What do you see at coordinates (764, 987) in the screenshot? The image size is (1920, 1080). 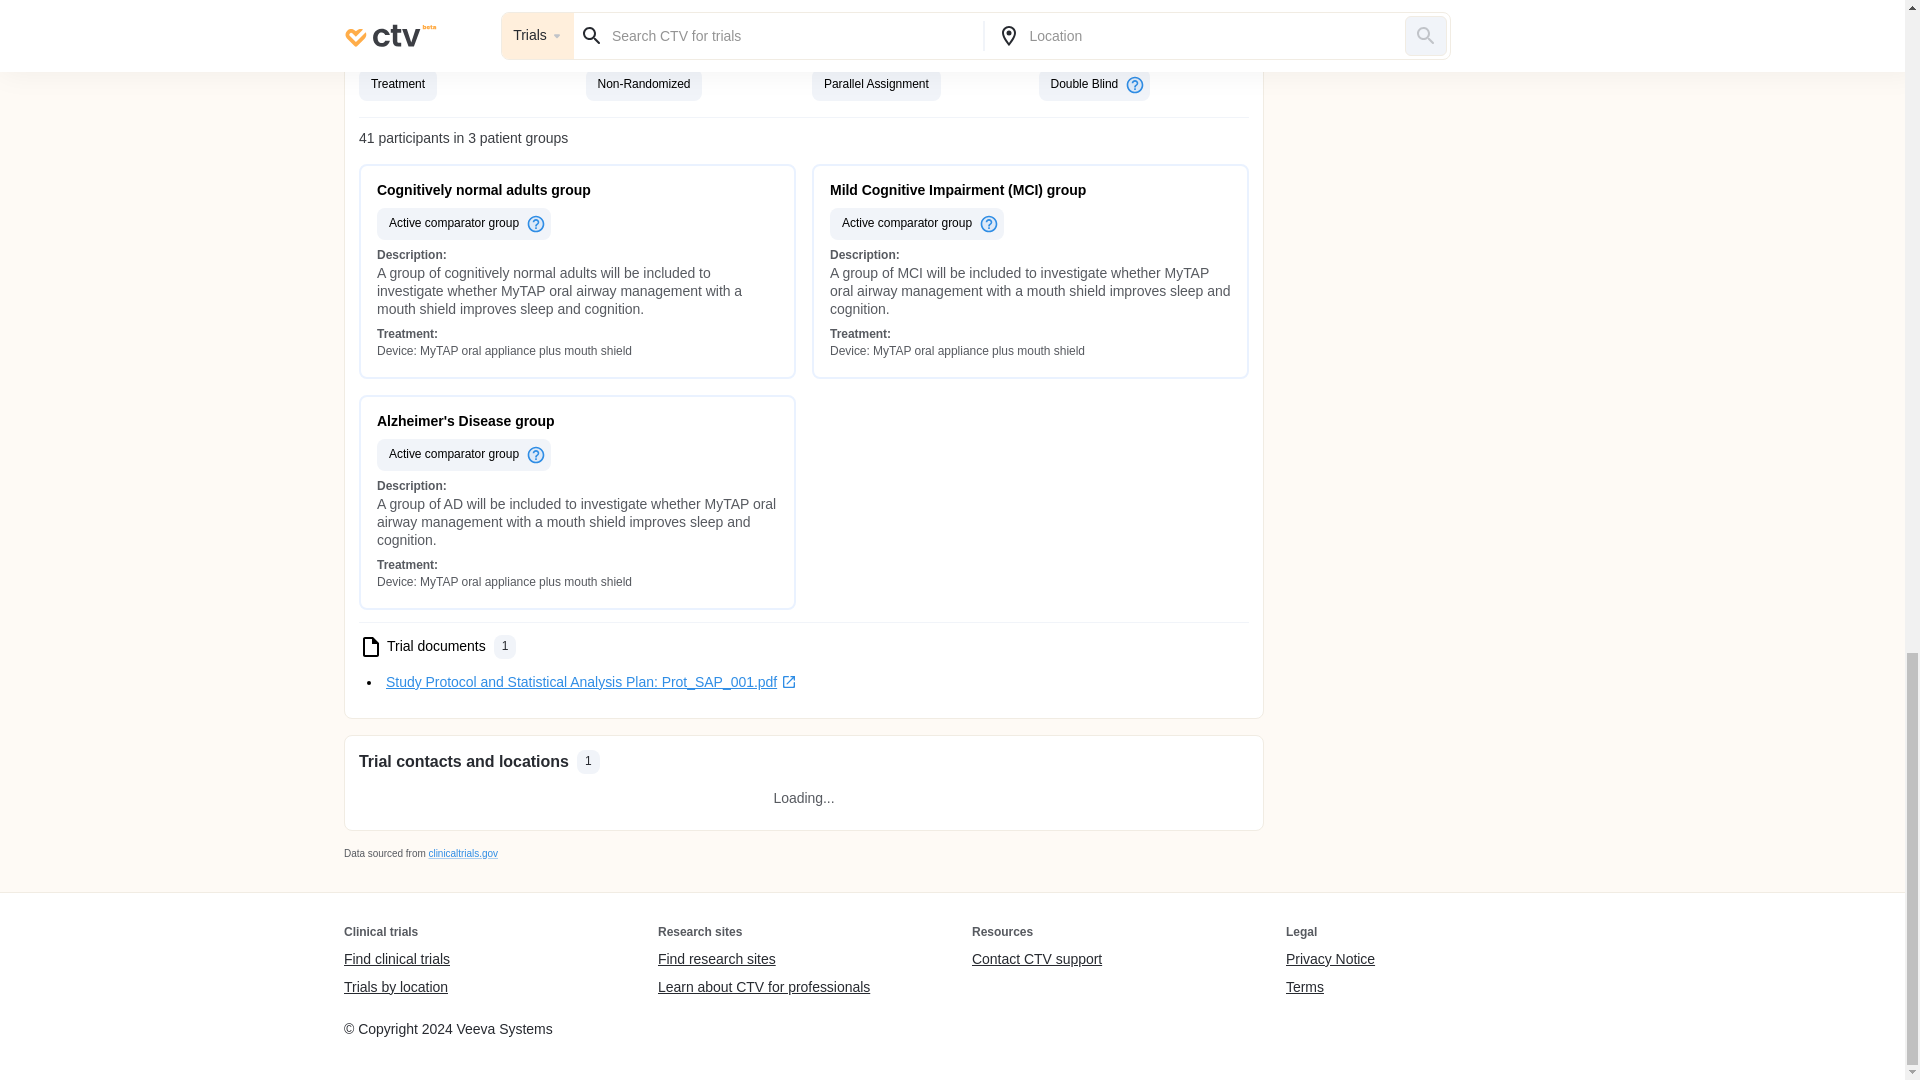 I see `Learn about CTV for professionals` at bounding box center [764, 987].